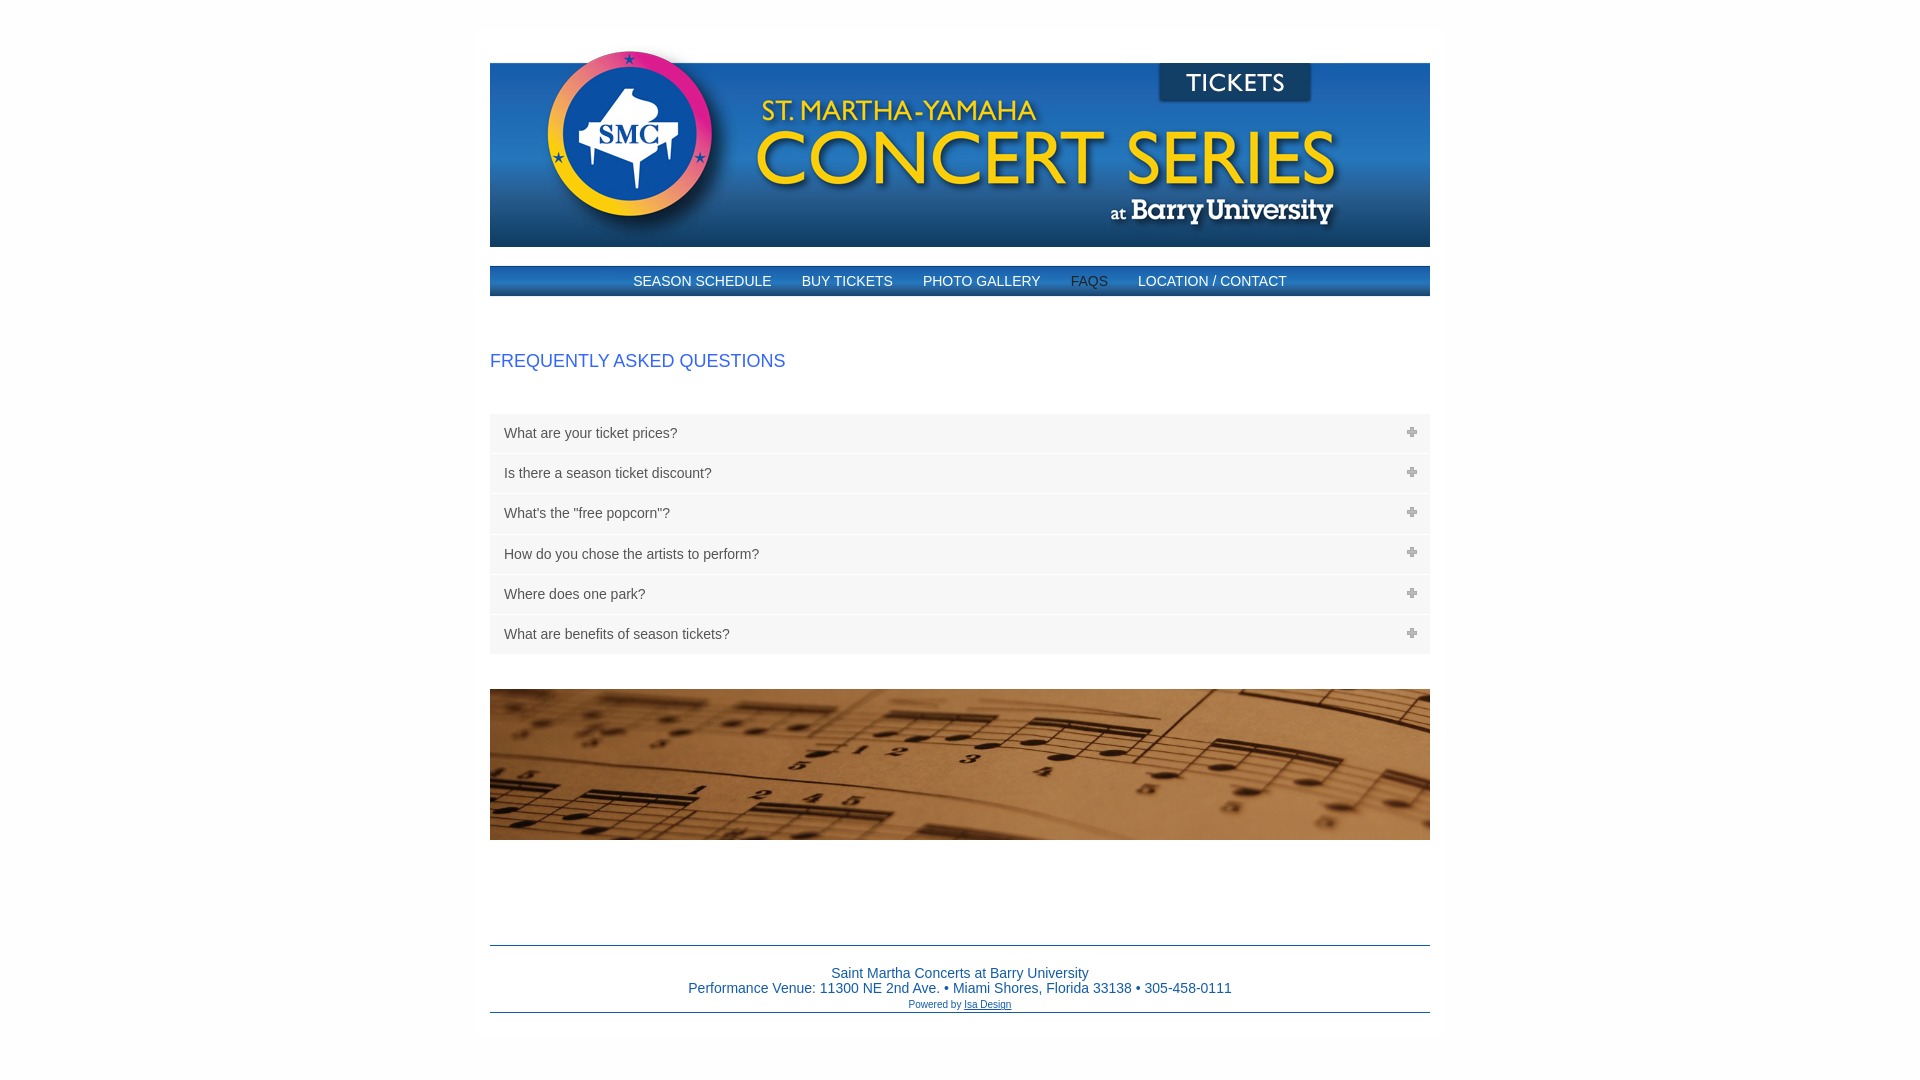 This screenshot has height=1080, width=1920. Describe the element at coordinates (960, 594) in the screenshot. I see `Where does one park?` at that location.